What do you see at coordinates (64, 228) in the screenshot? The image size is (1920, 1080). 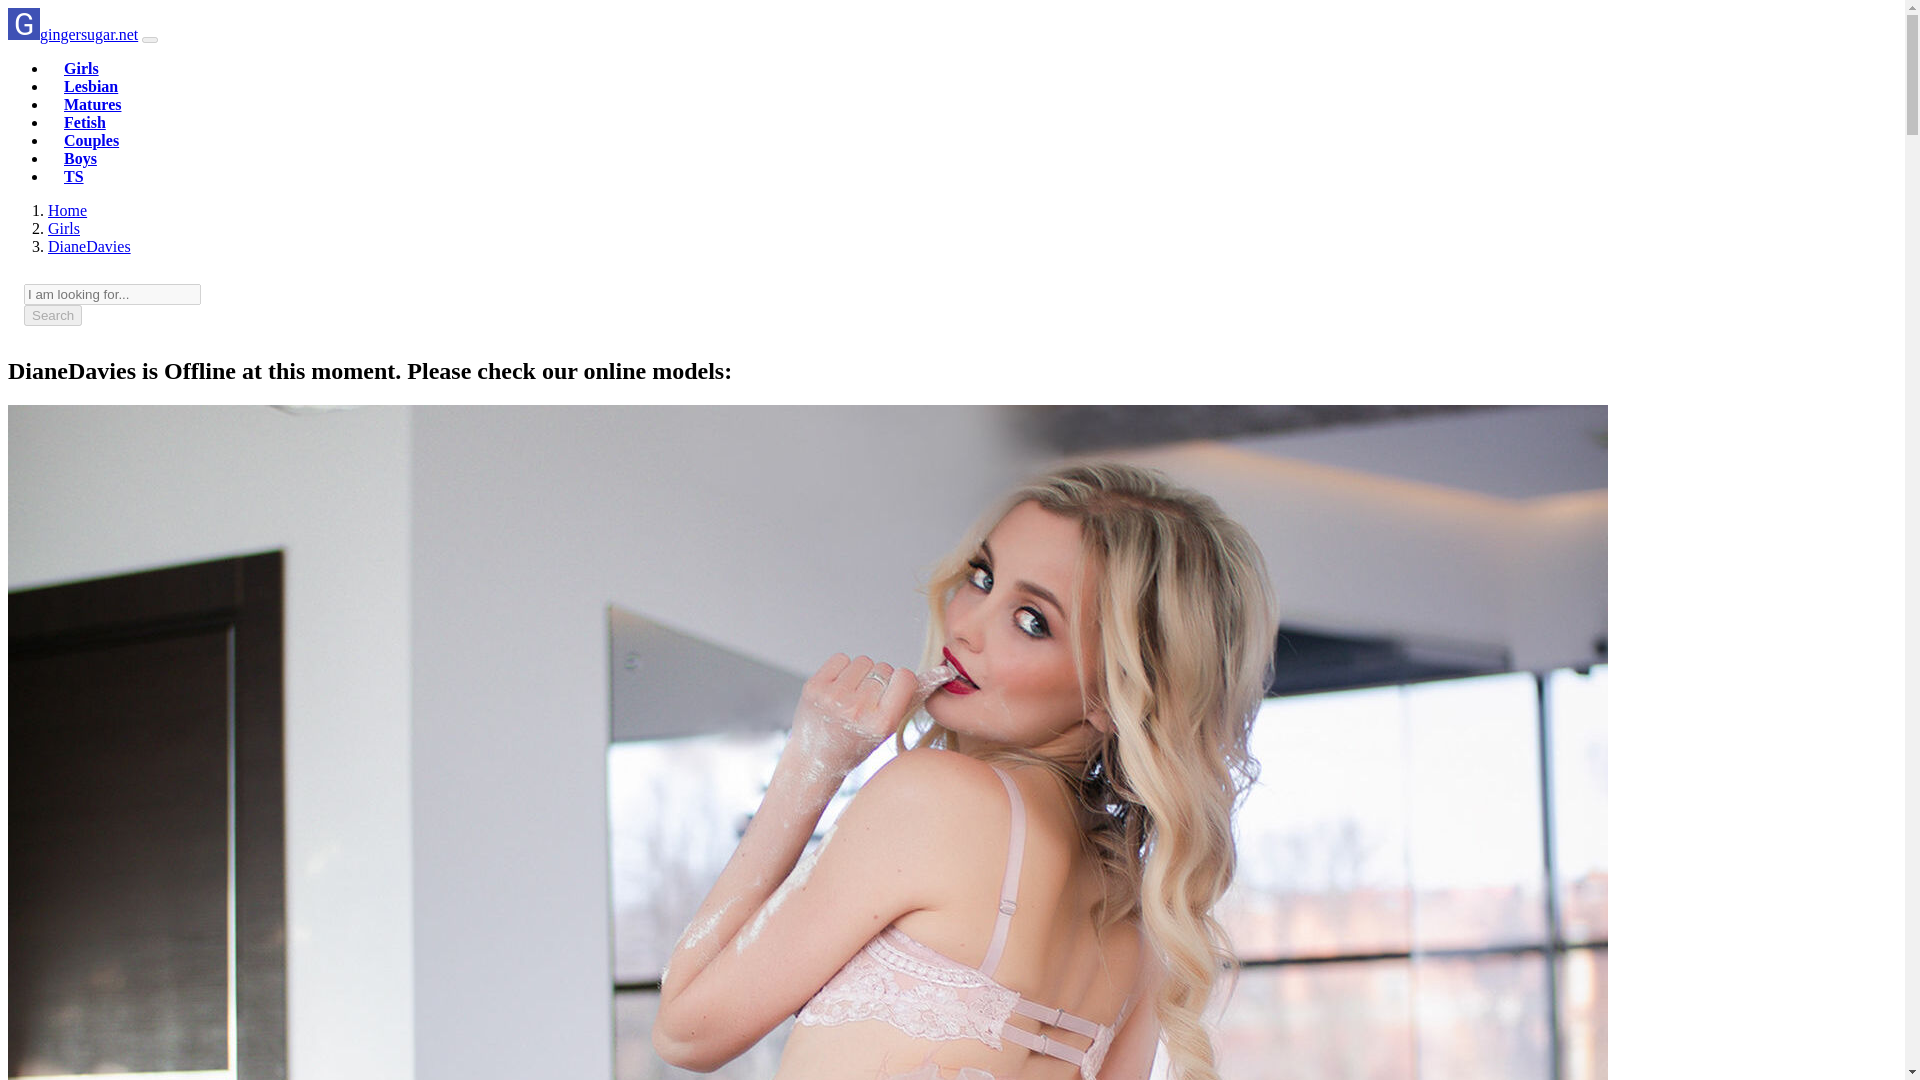 I see `Girls` at bounding box center [64, 228].